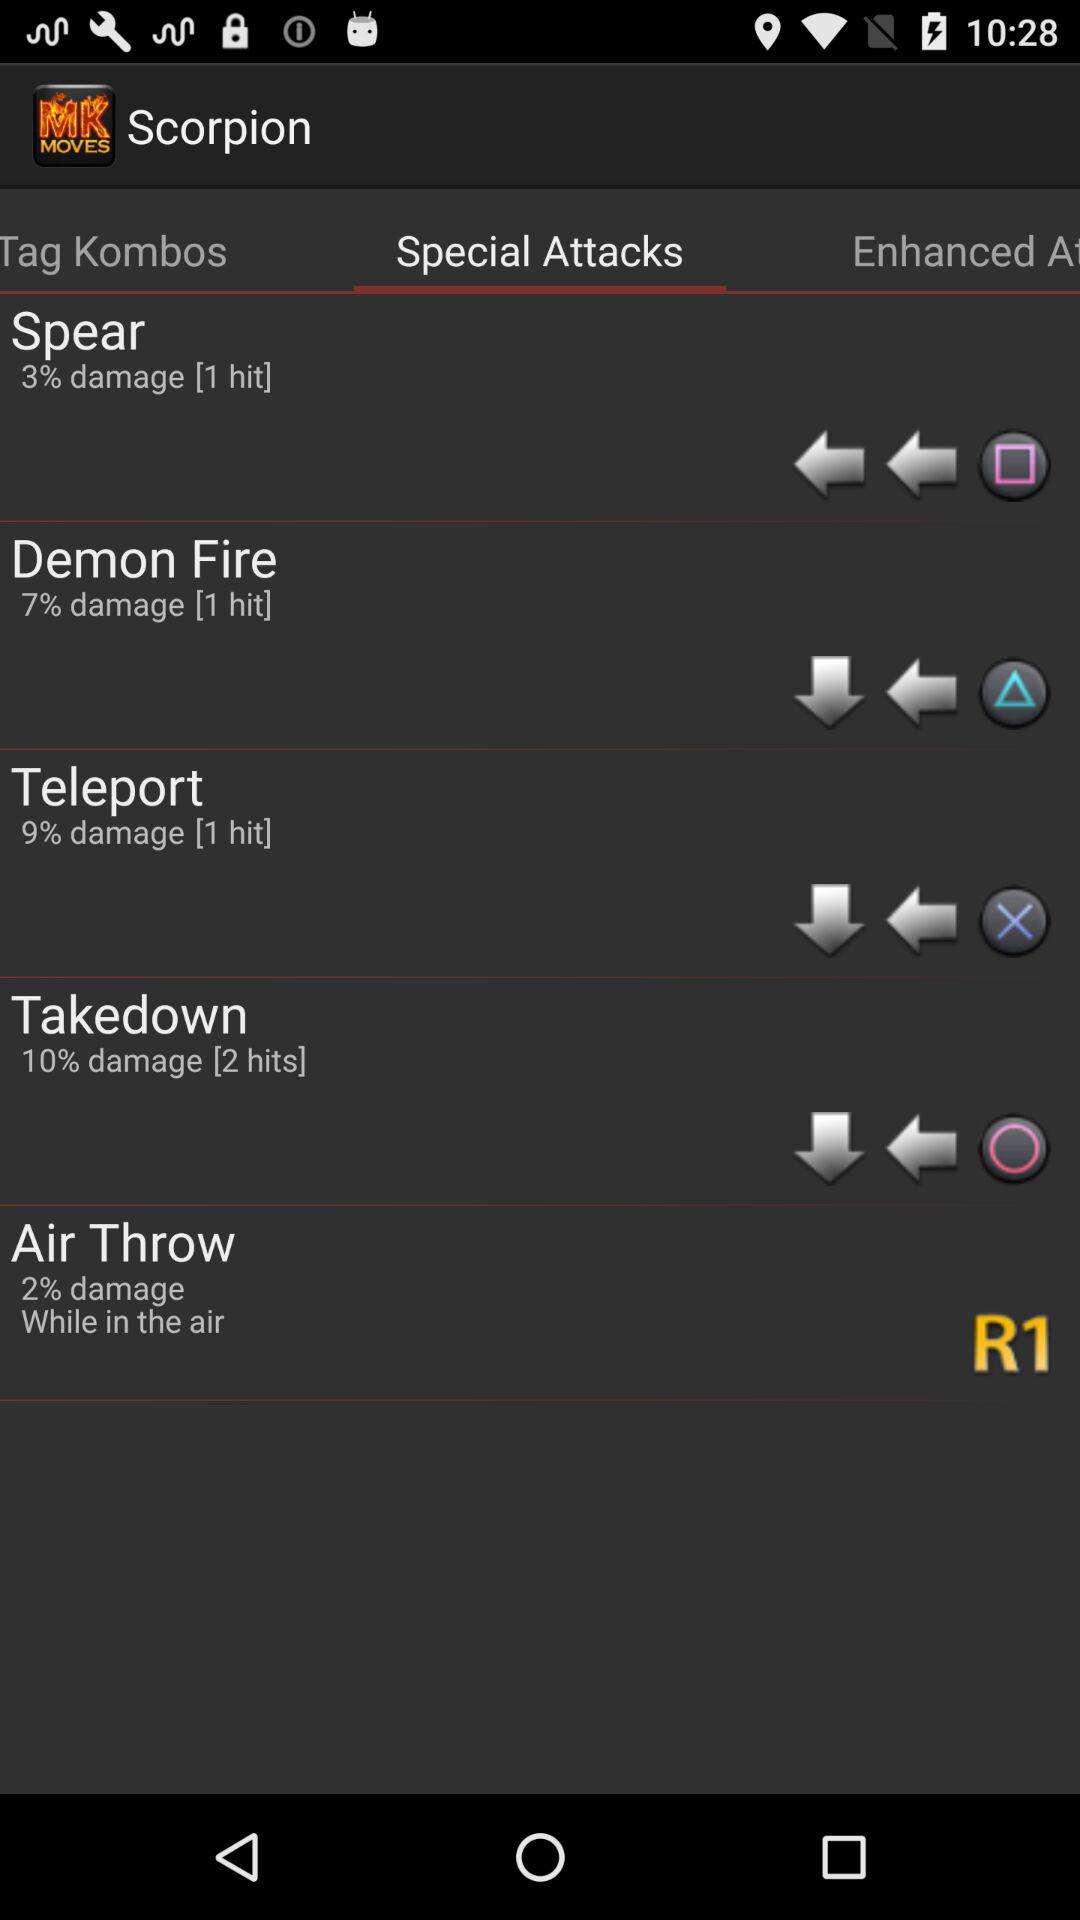  Describe the element at coordinates (107, 784) in the screenshot. I see `swipe to the teleport` at that location.